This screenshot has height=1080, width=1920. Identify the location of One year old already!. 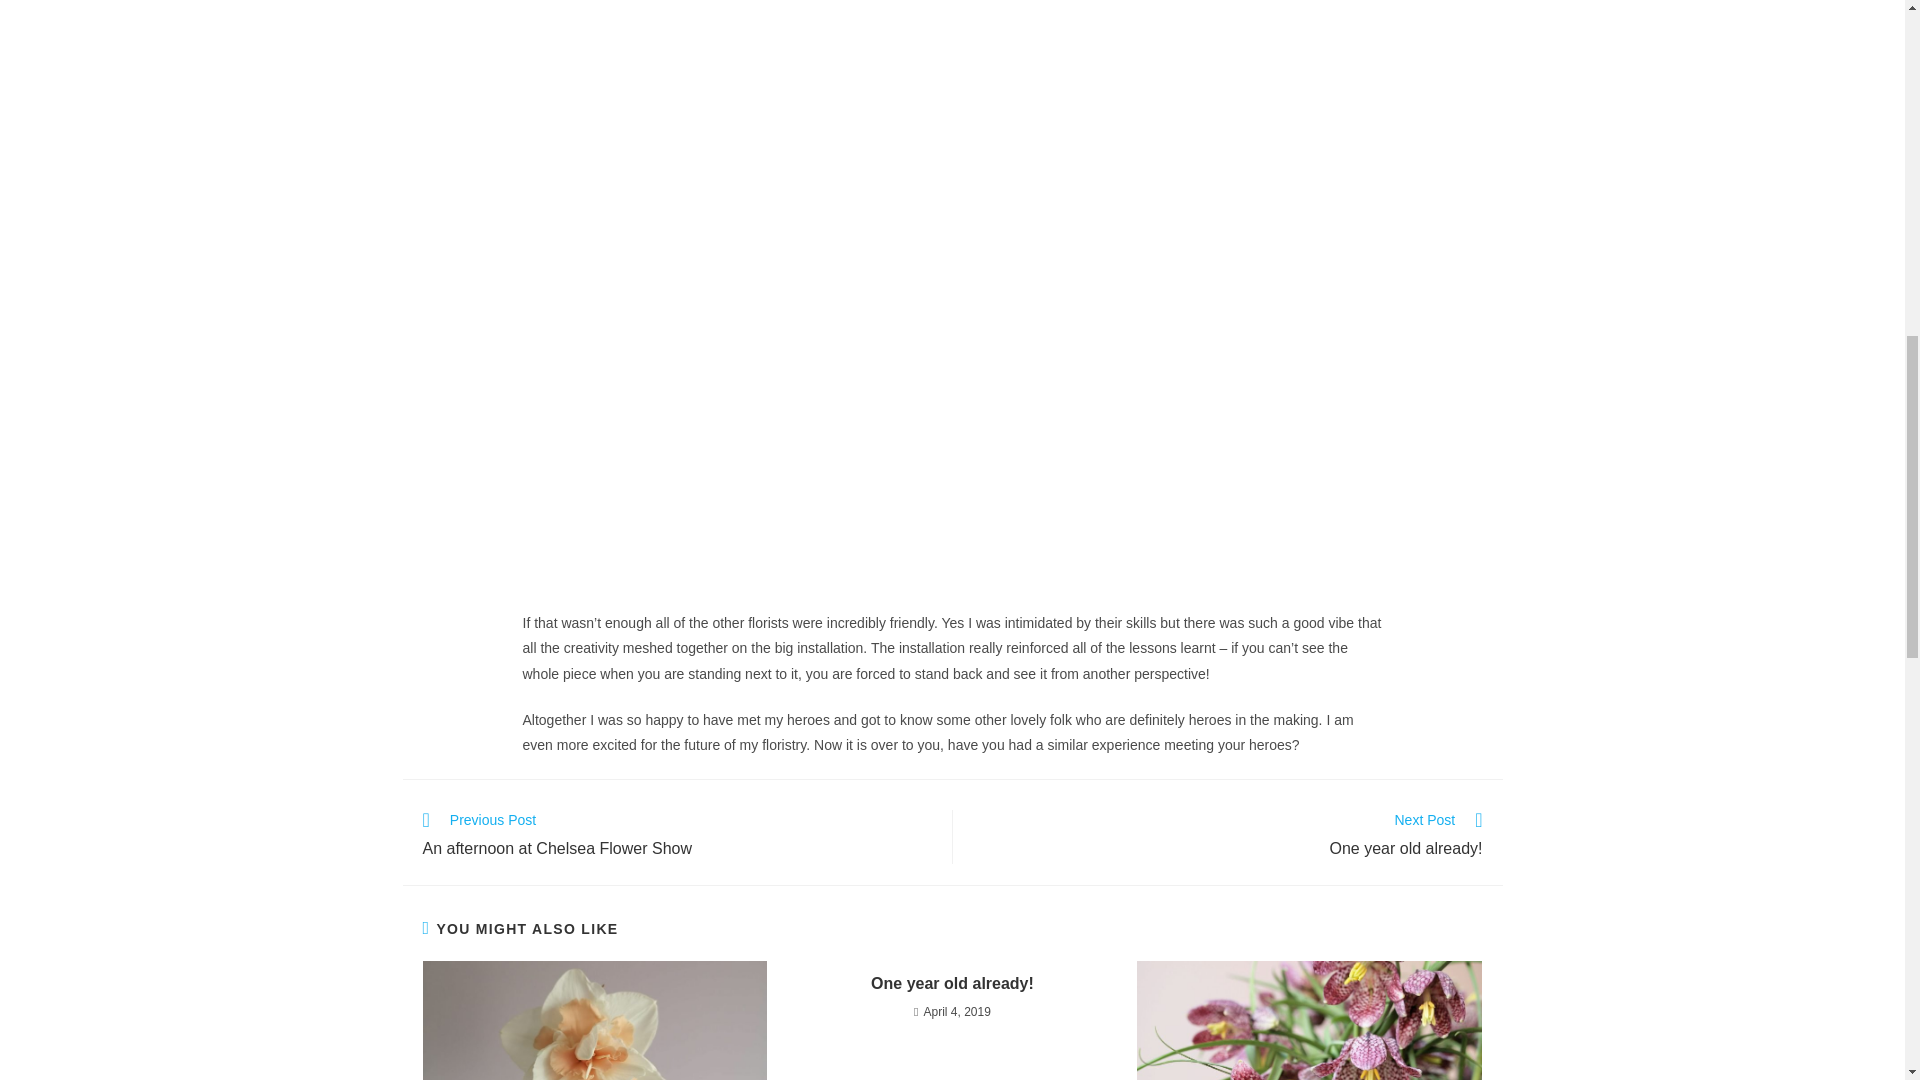
(1226, 837).